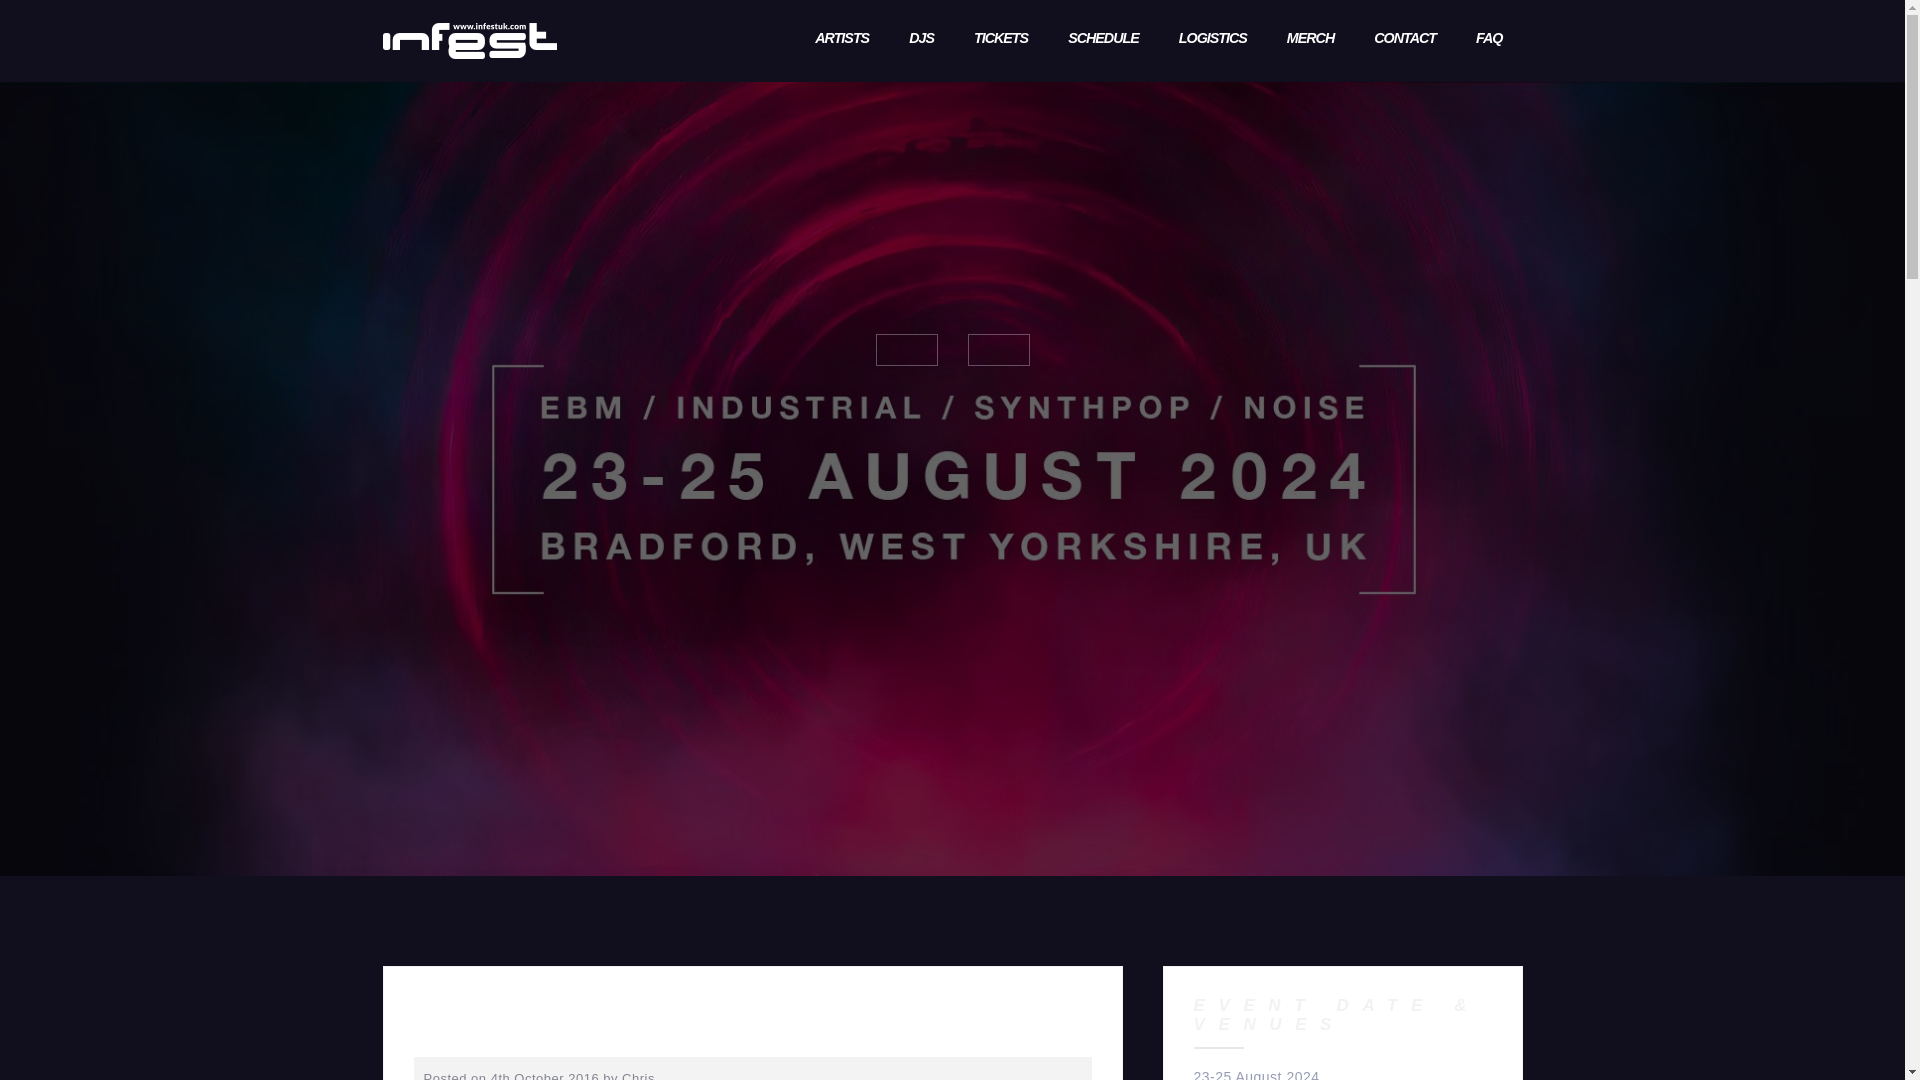  I want to click on Chris, so click(638, 1076).